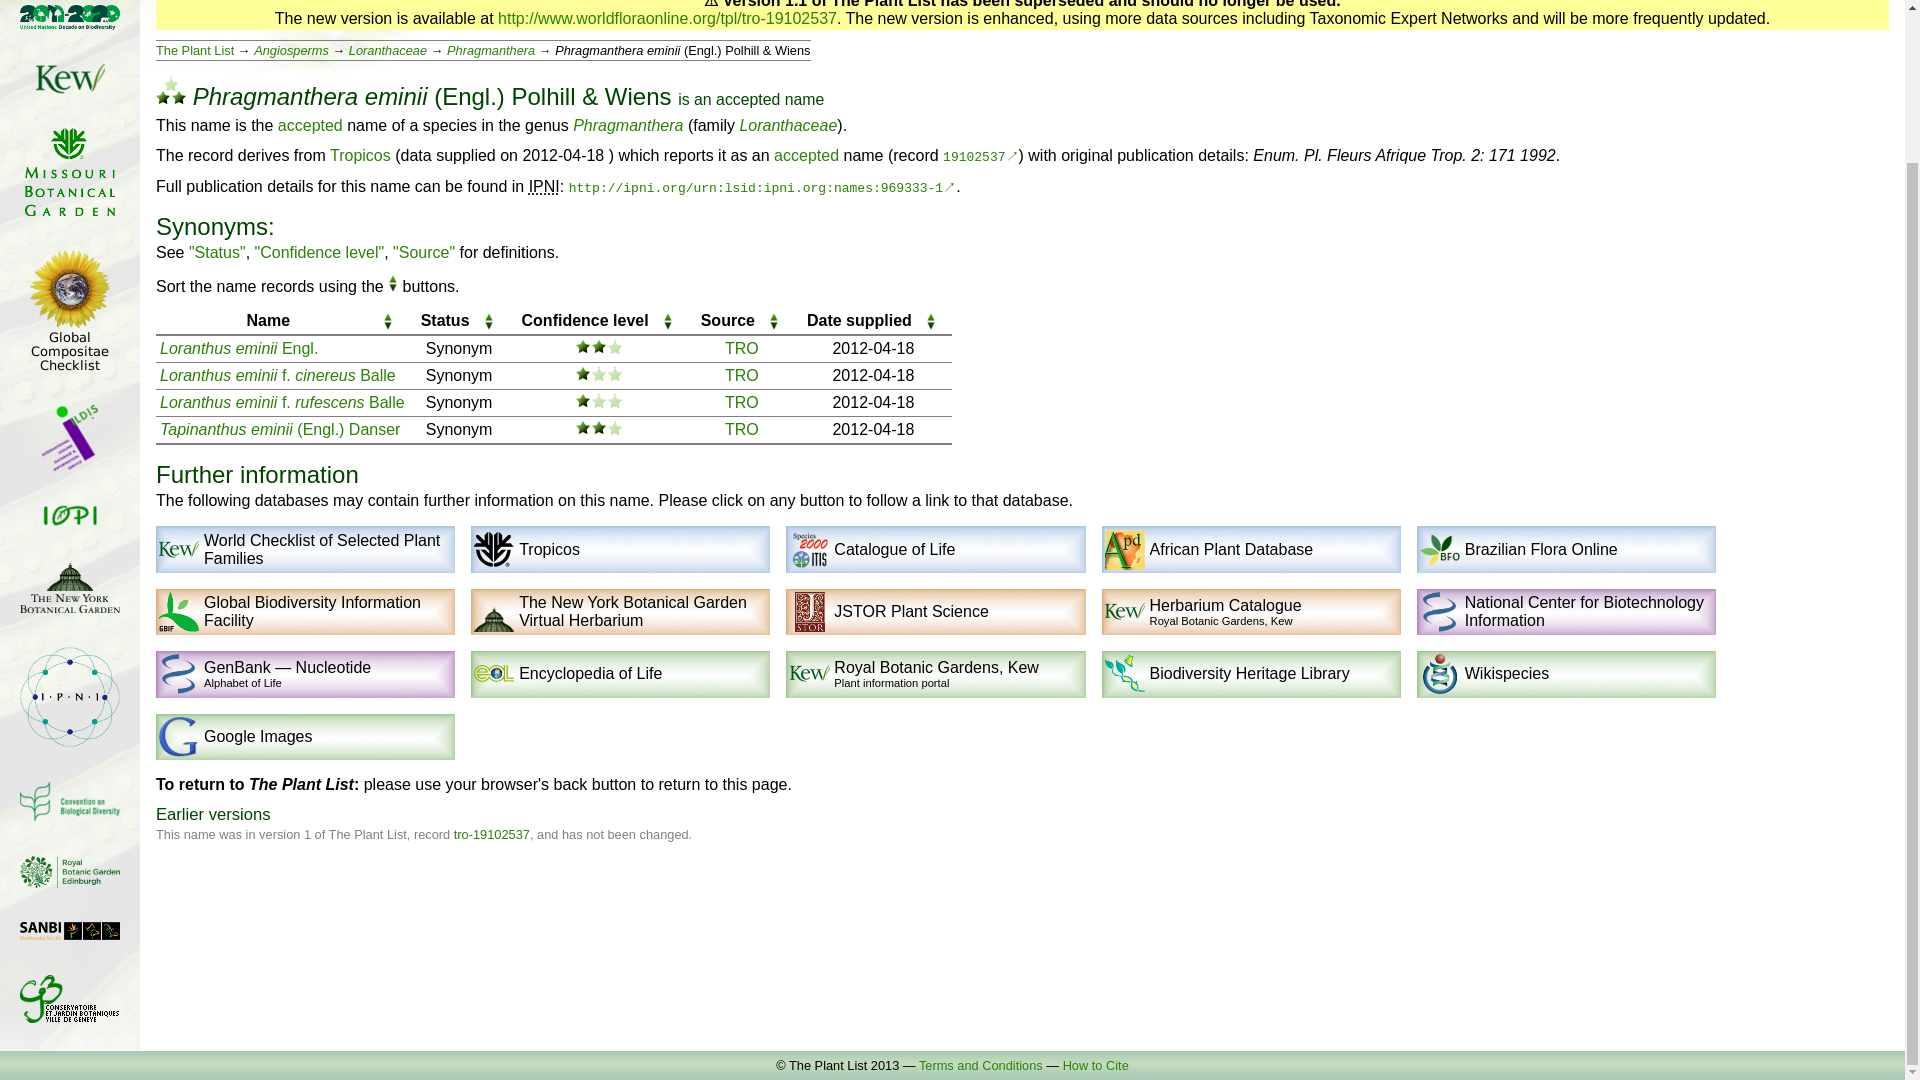 The width and height of the screenshot is (1920, 1080). What do you see at coordinates (491, 50) in the screenshot?
I see `Phragmanthera` at bounding box center [491, 50].